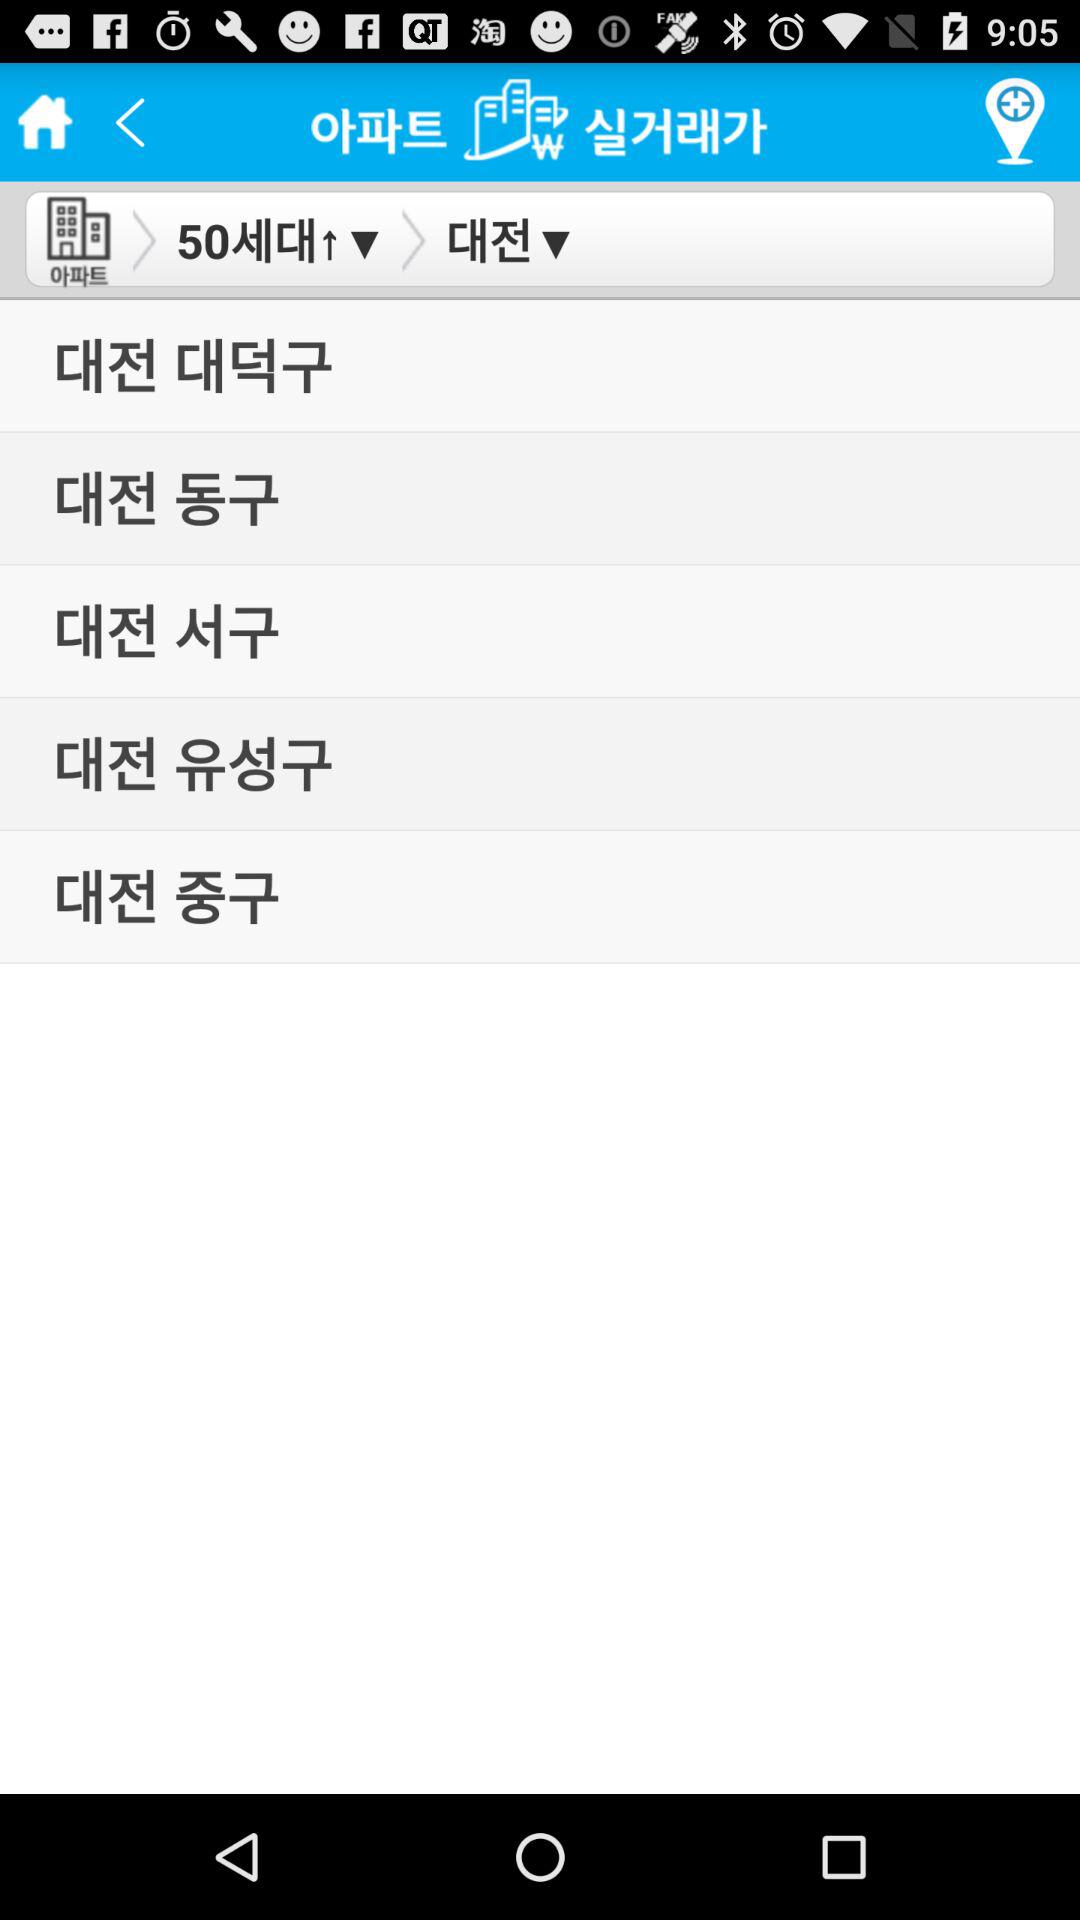  I want to click on click on arrow button beside 50, so click(144, 240).